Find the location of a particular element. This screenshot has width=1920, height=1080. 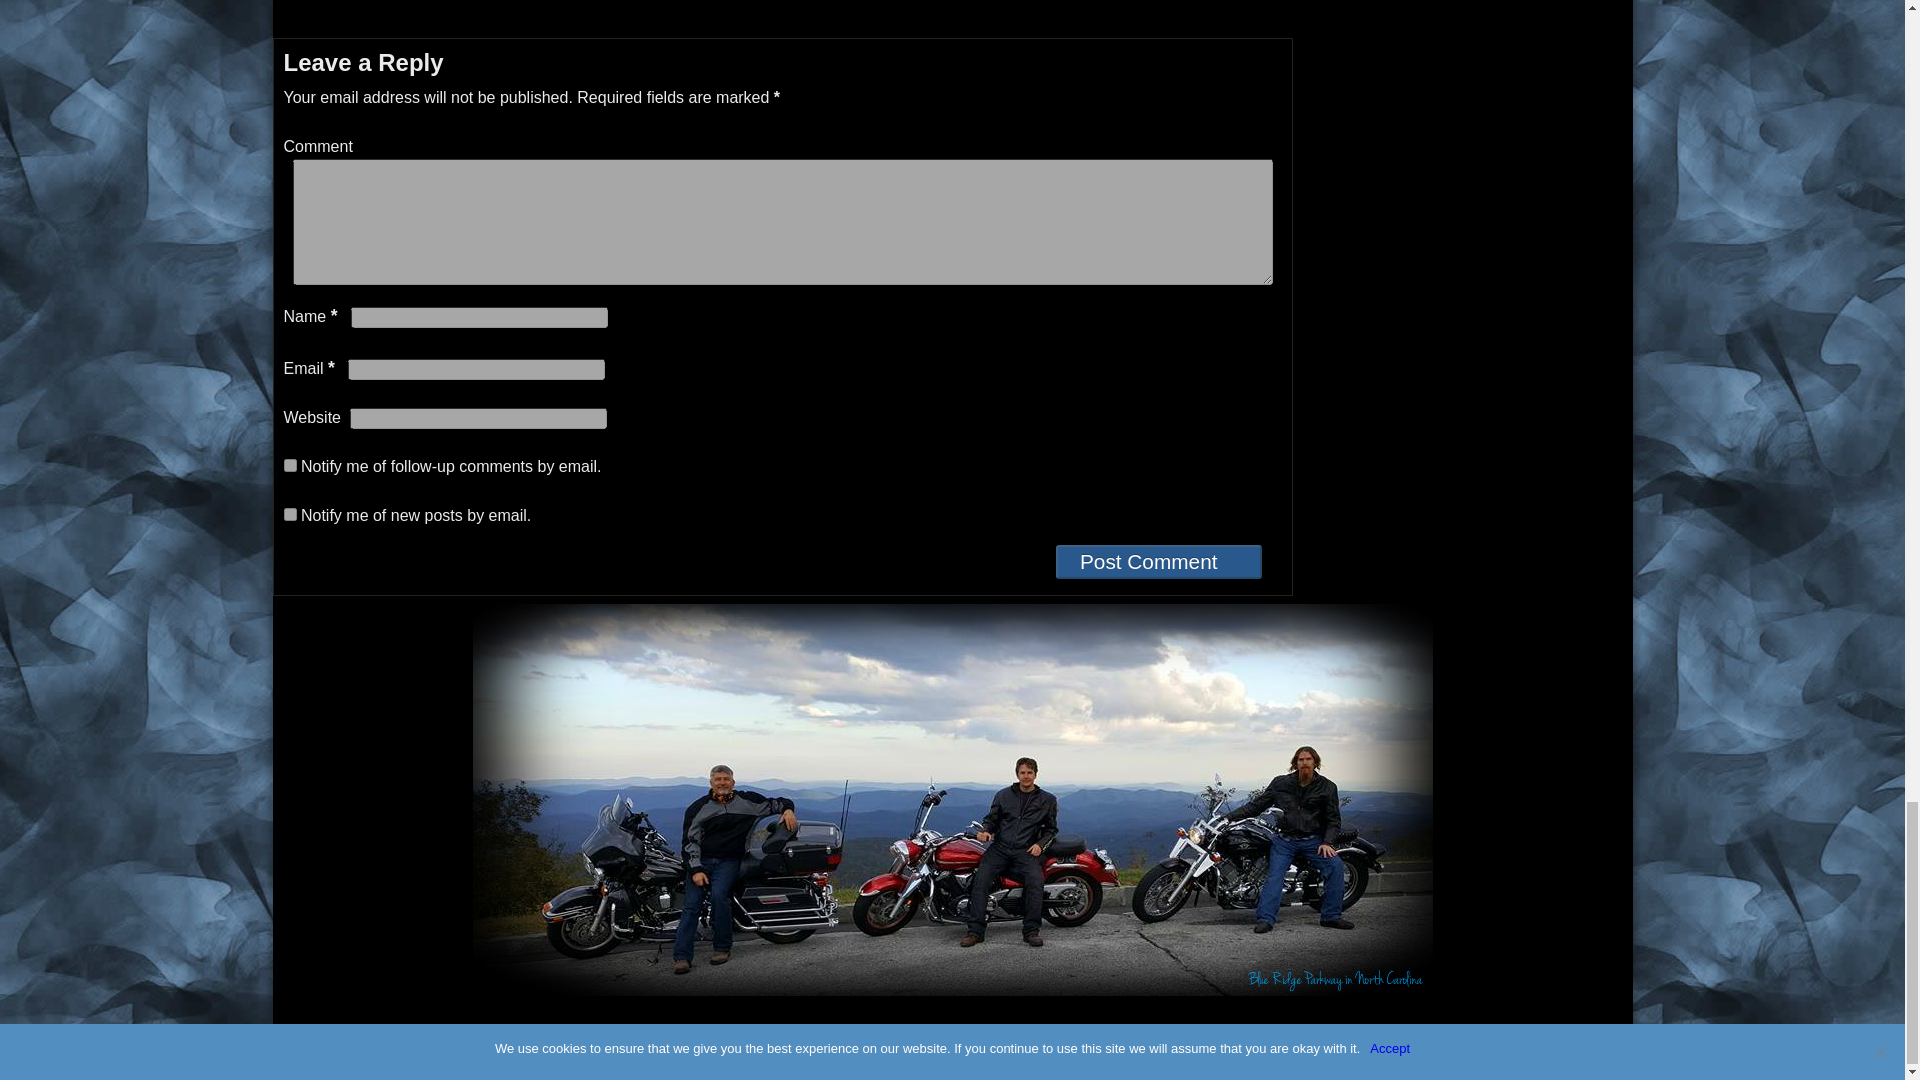

Post Comment is located at coordinates (1158, 562).